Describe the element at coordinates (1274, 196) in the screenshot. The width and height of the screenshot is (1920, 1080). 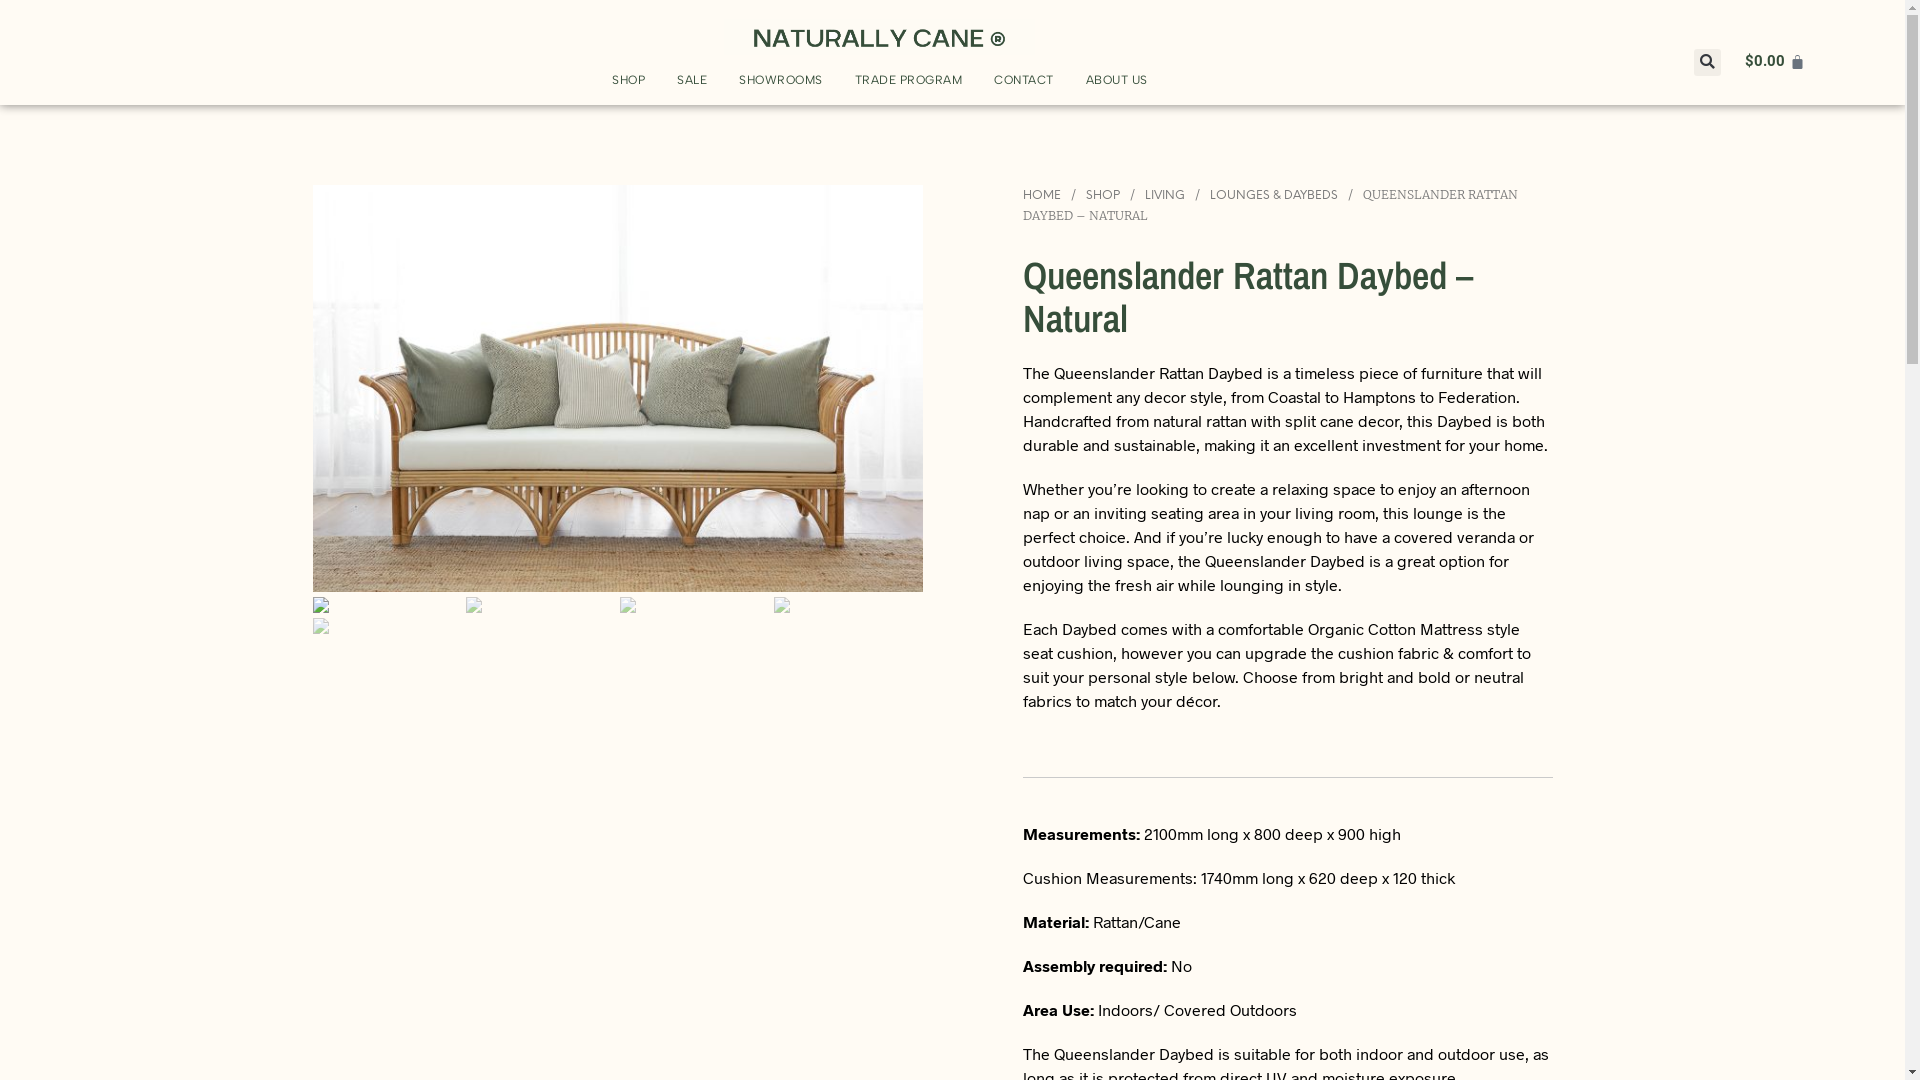
I see `LOUNGES & DAYBEDS` at that location.